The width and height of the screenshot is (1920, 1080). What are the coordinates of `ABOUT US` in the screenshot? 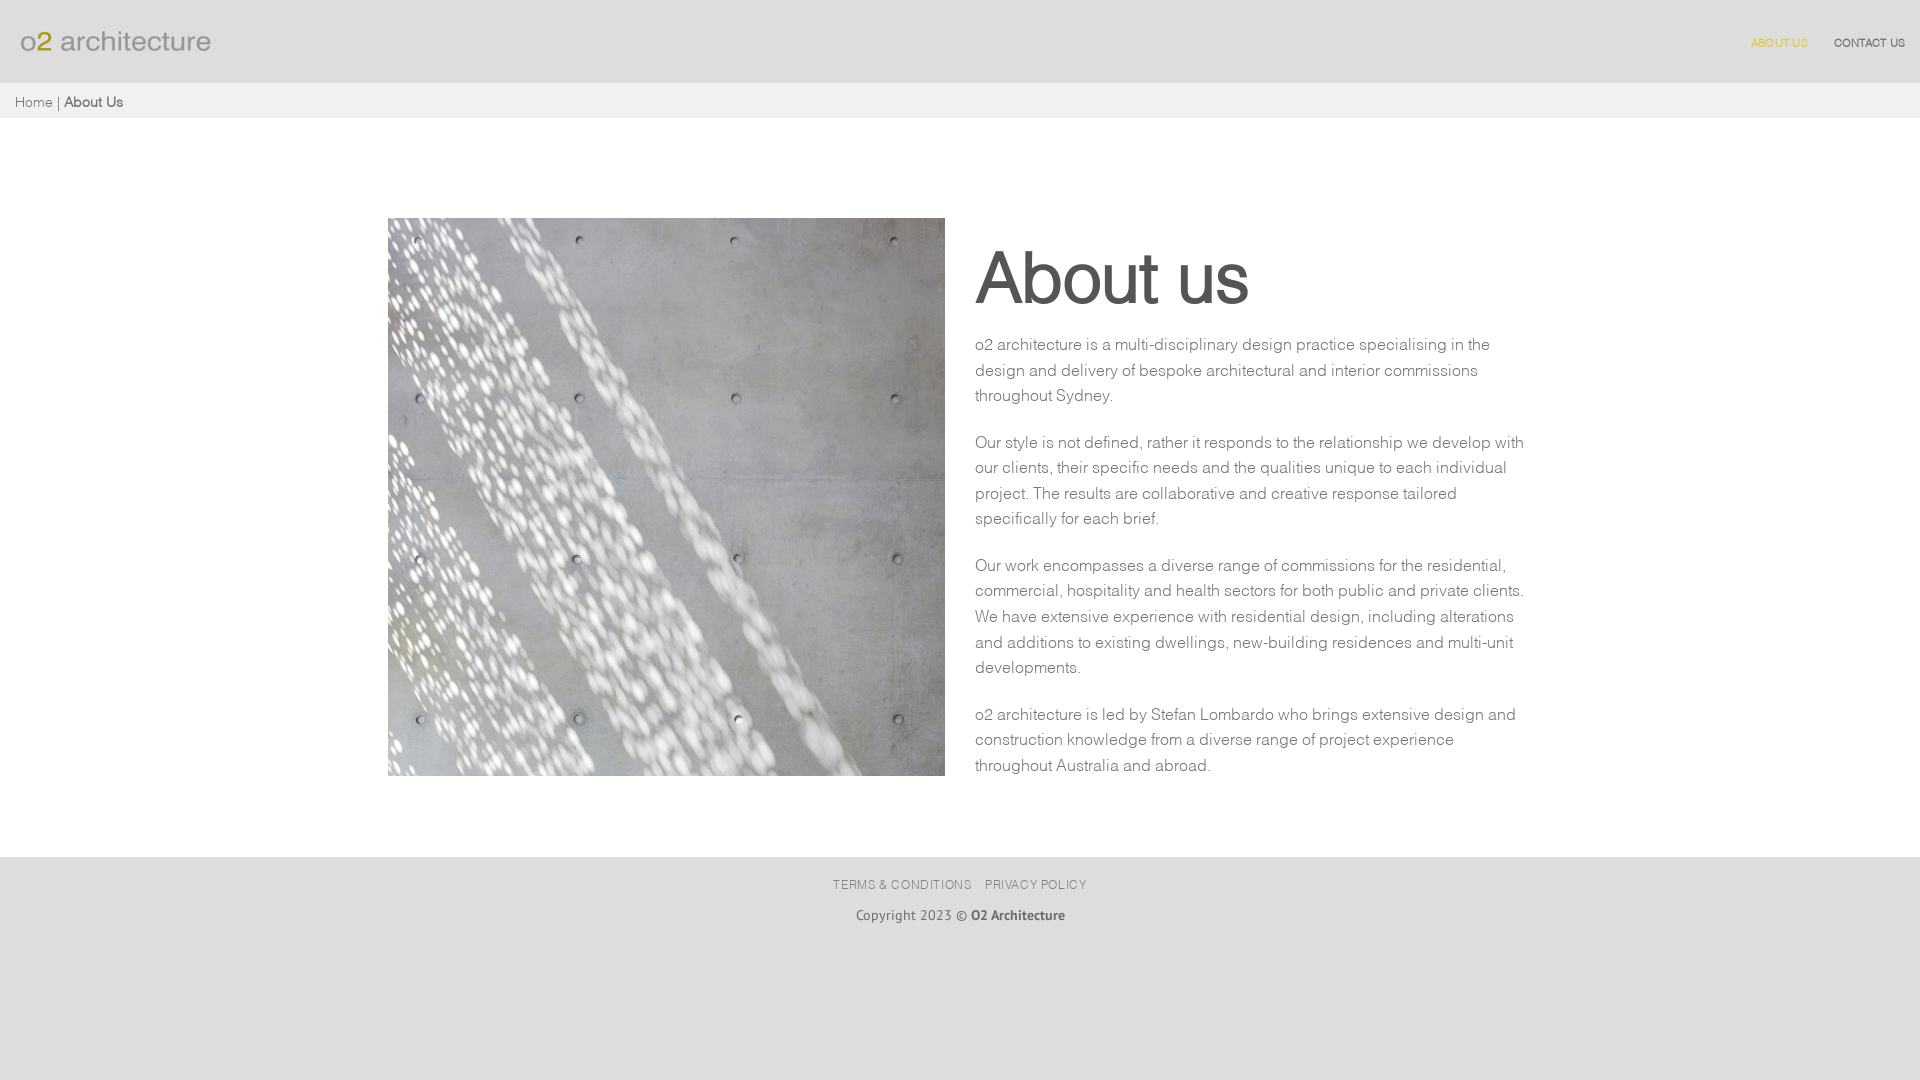 It's located at (1780, 42).